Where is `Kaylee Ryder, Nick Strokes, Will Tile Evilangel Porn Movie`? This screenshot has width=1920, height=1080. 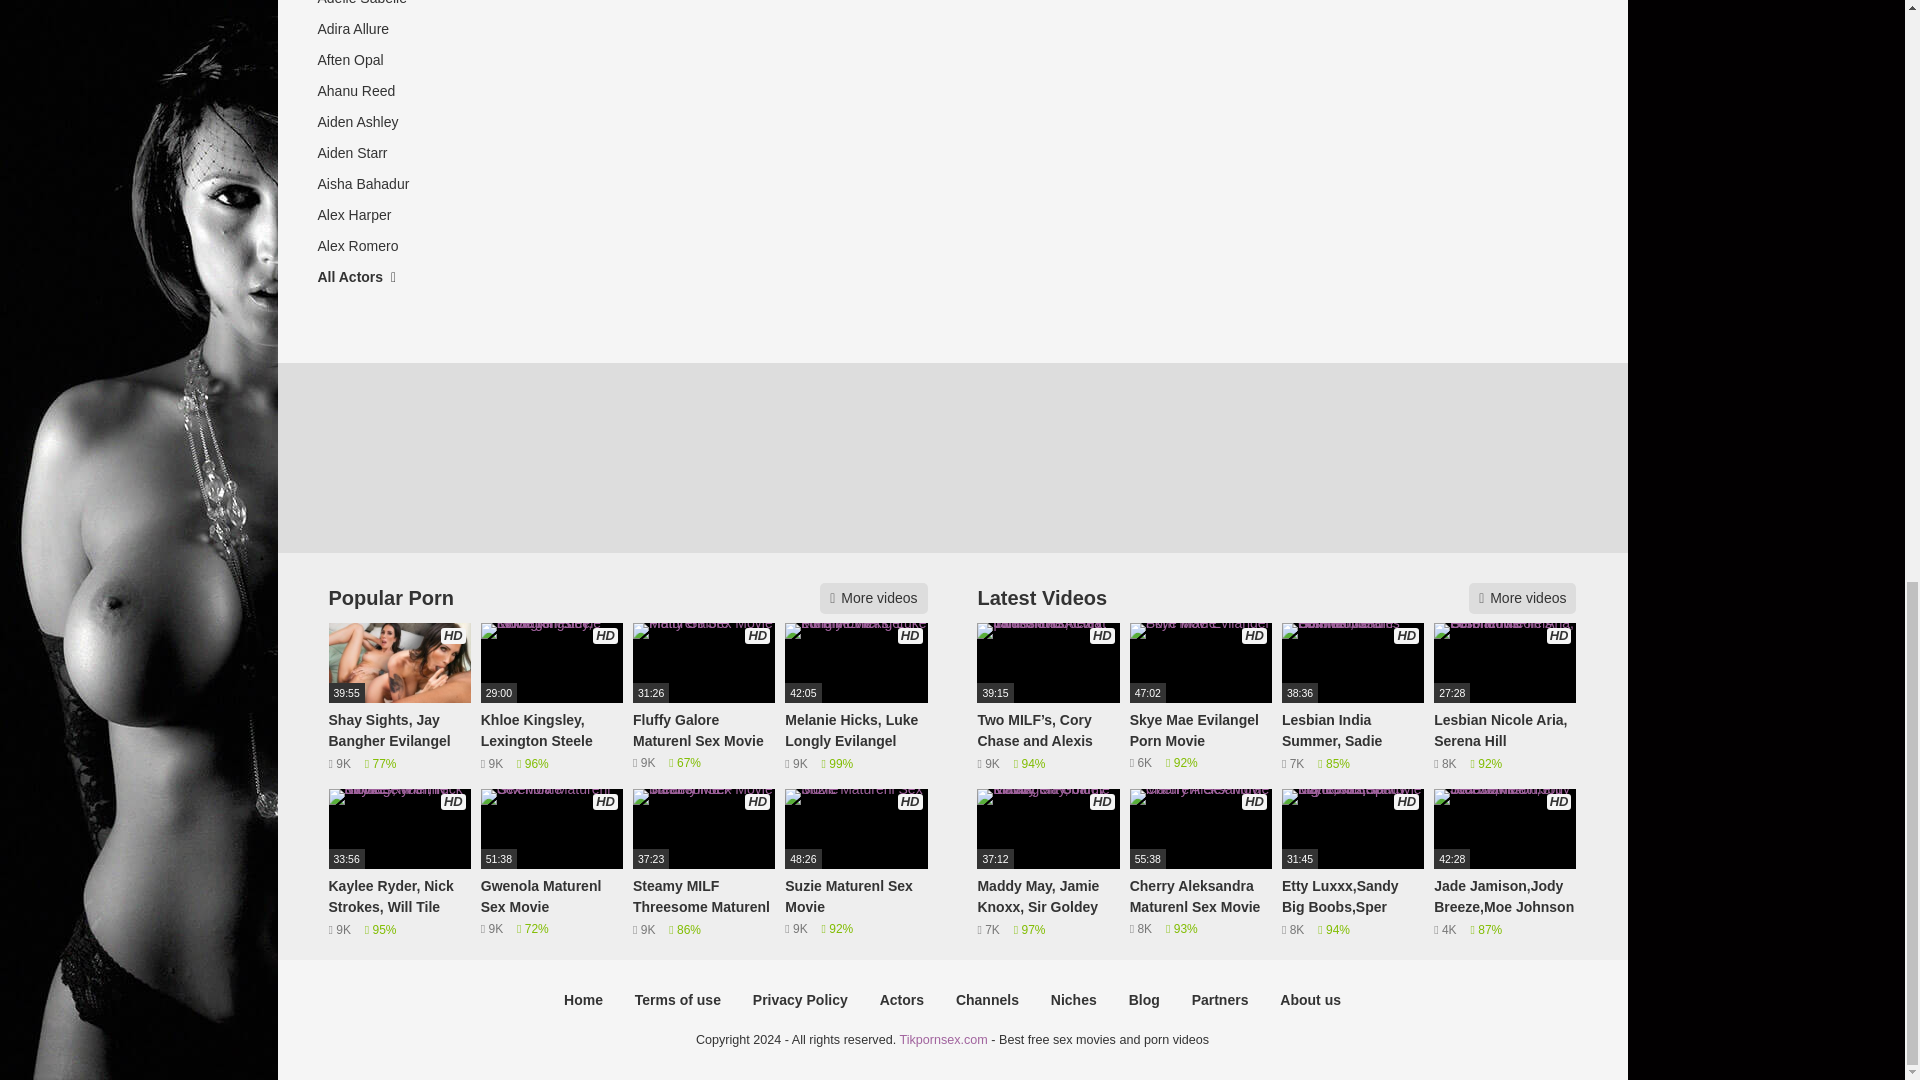 Kaylee Ryder, Nick Strokes, Will Tile Evilangel Porn Movie is located at coordinates (399, 864).